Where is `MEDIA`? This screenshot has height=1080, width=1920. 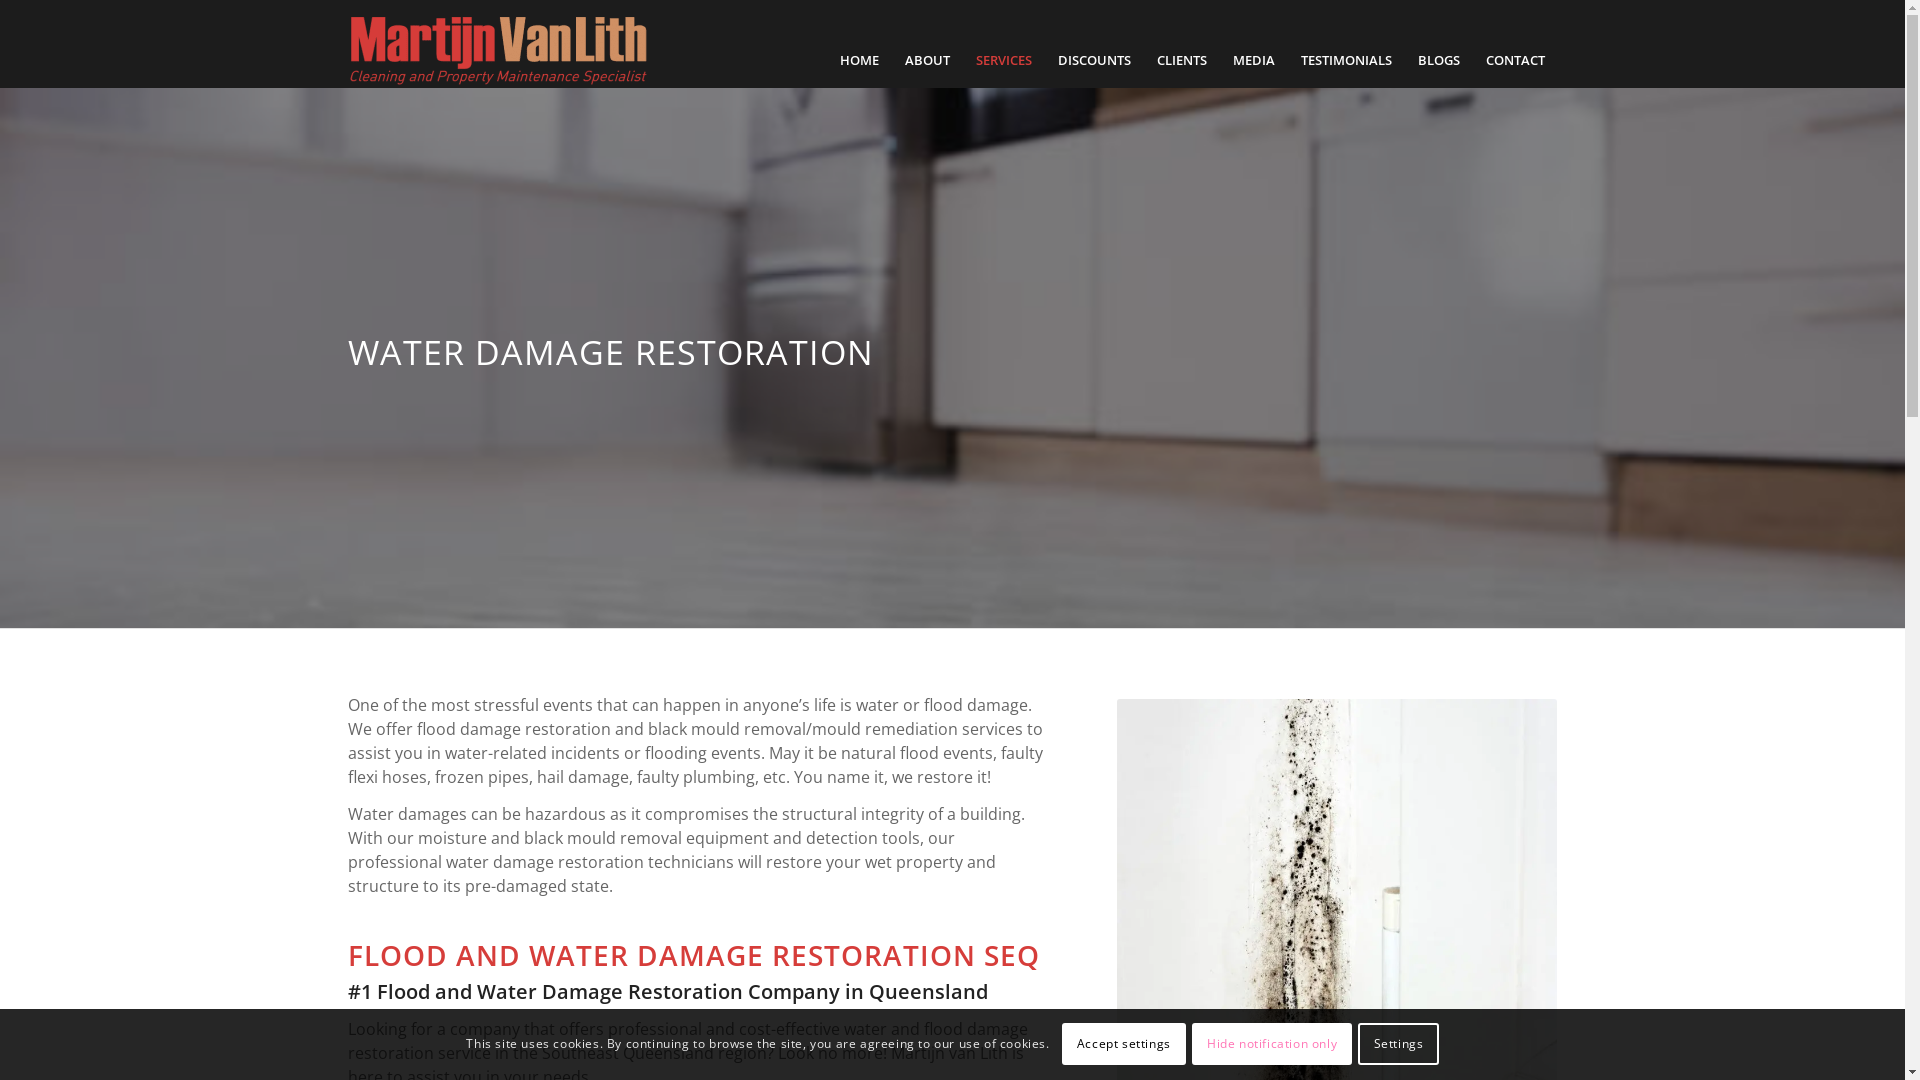
MEDIA is located at coordinates (1254, 60).